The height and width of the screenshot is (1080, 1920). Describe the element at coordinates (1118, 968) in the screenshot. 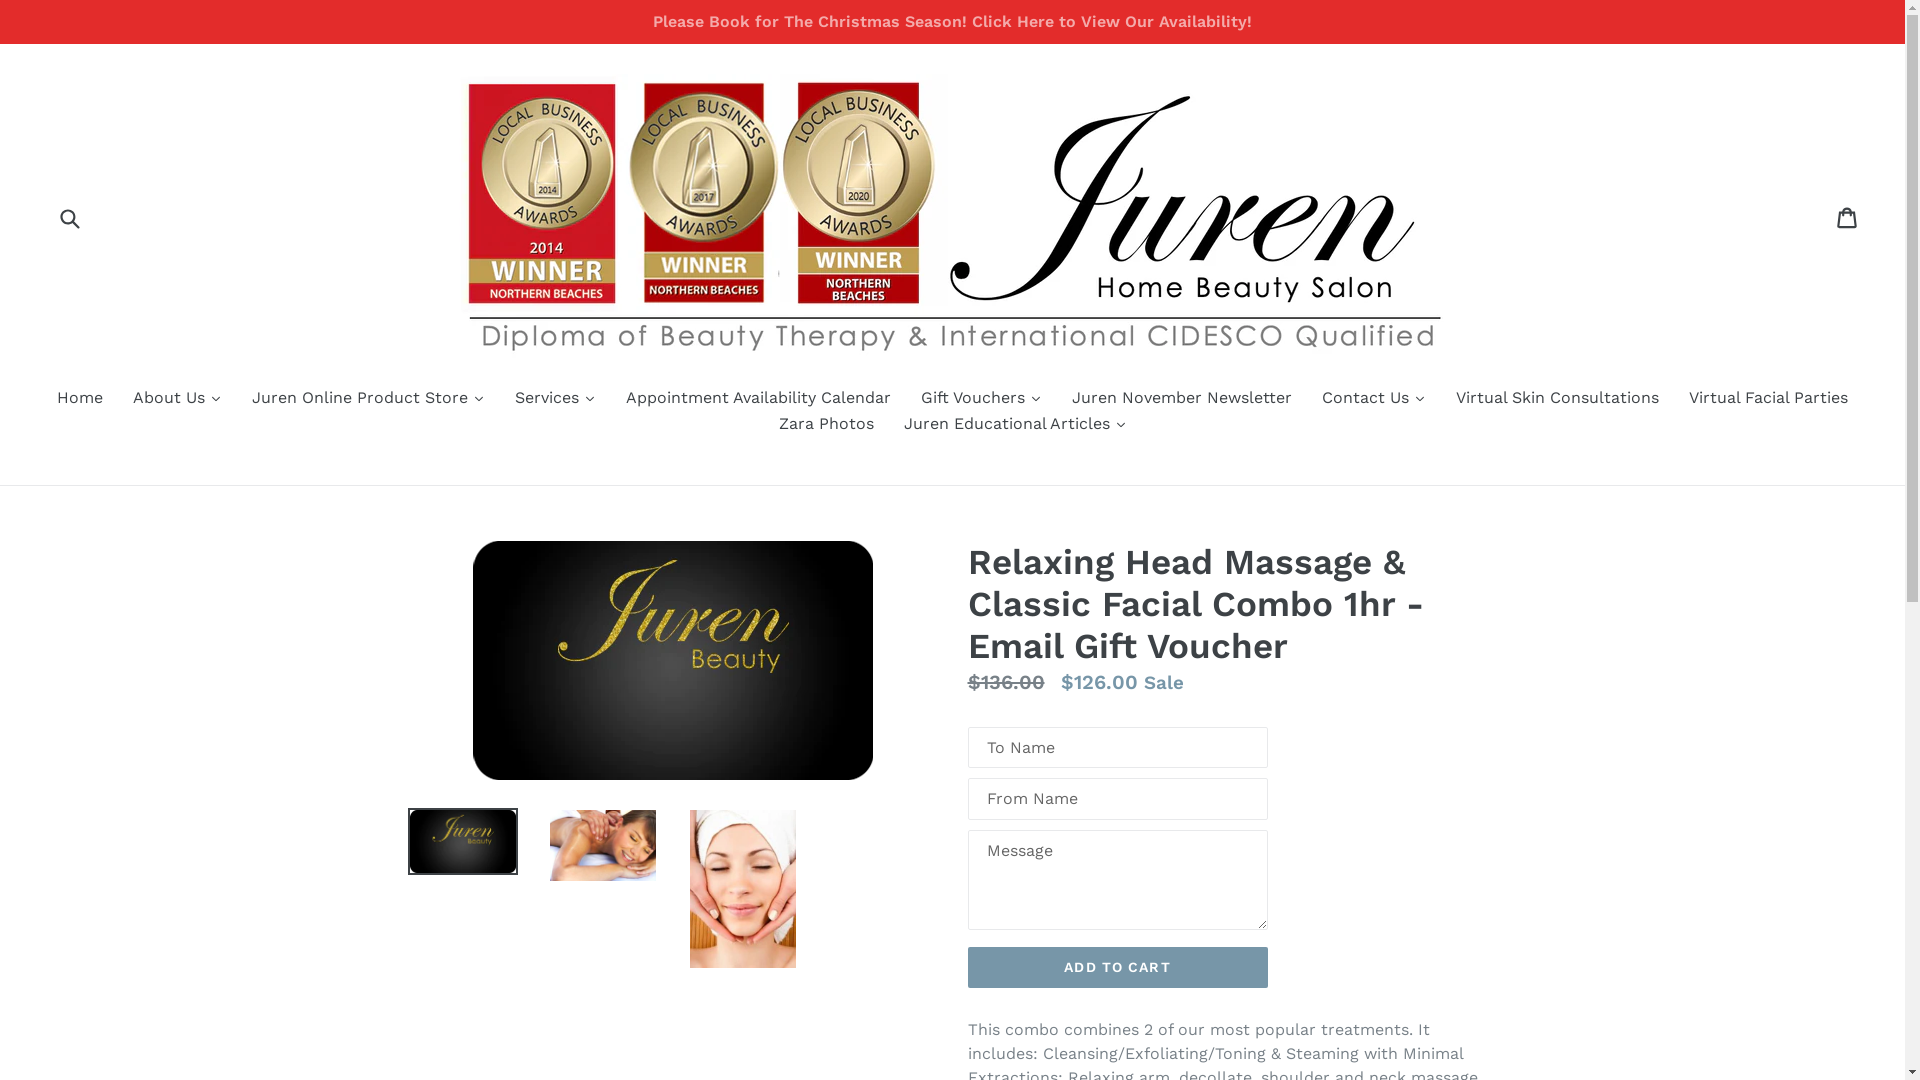

I see `ADD TO CART` at that location.